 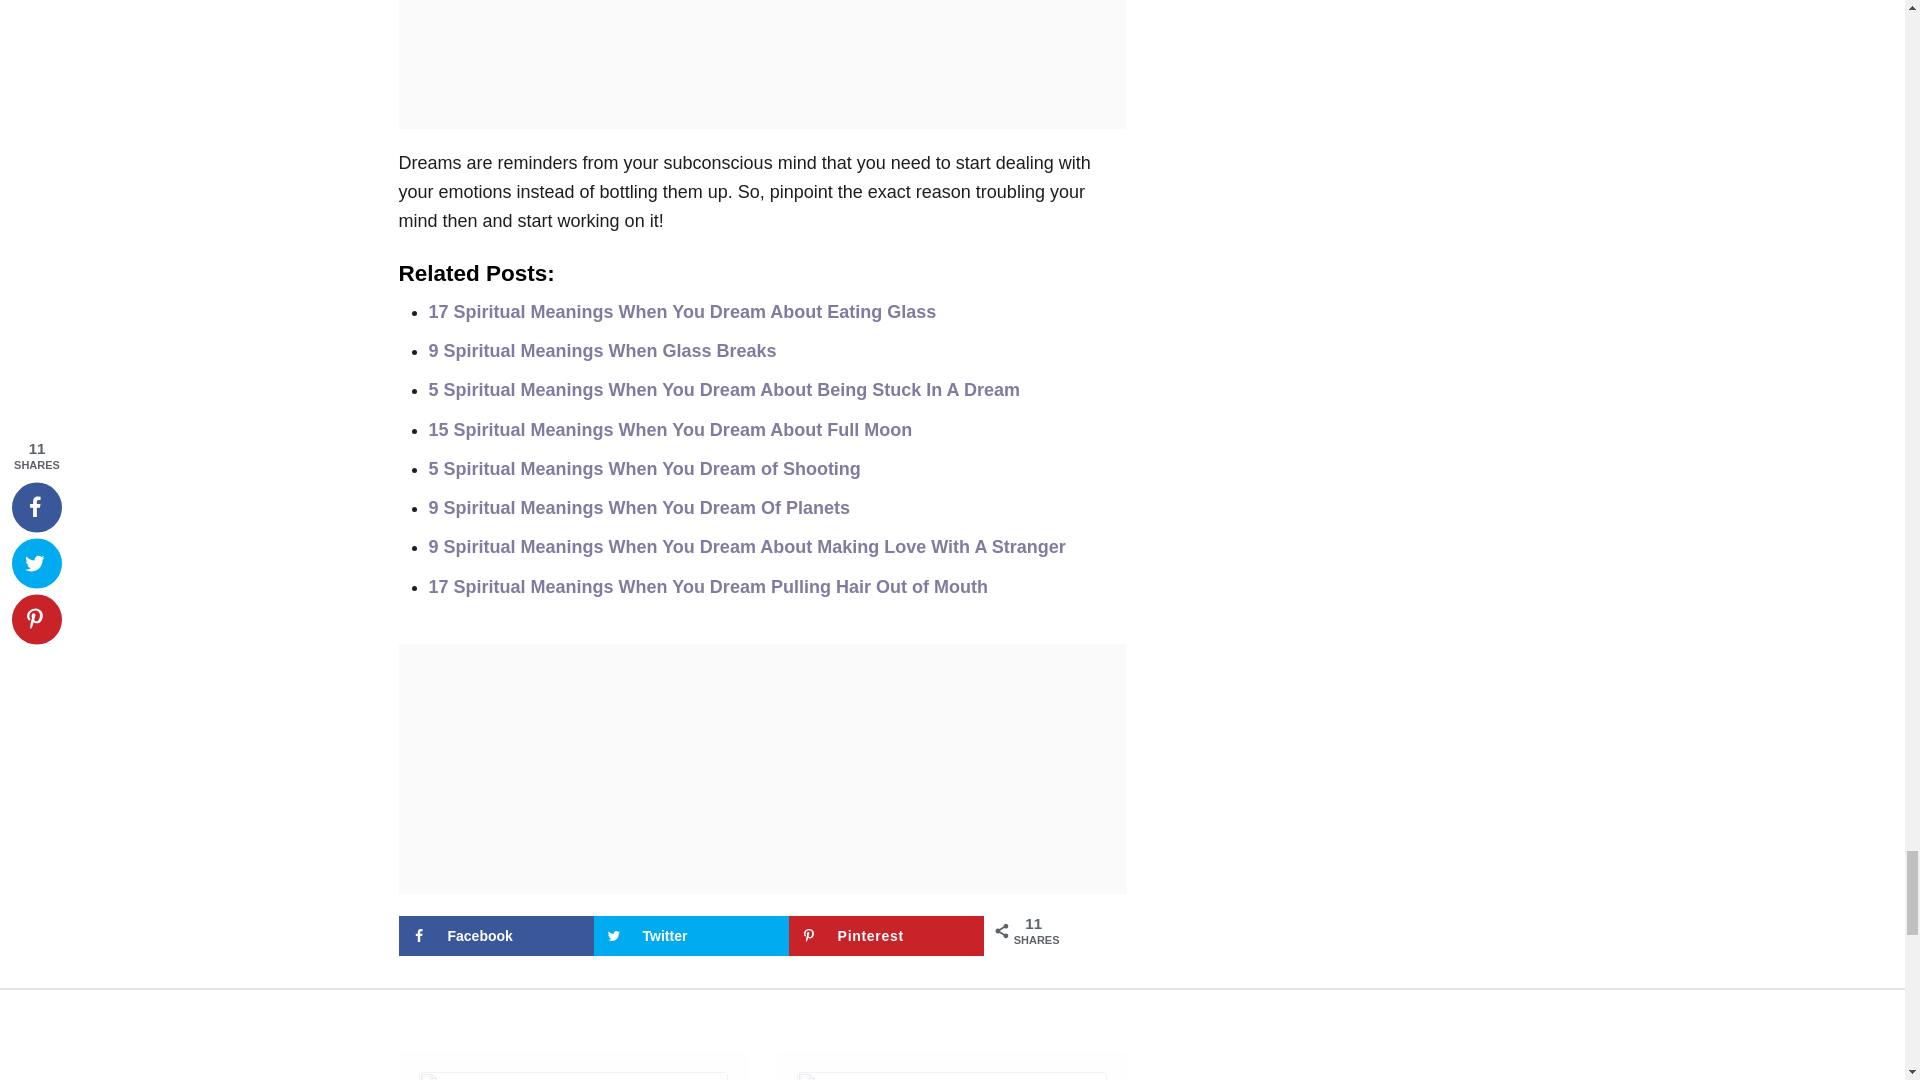 I want to click on Share on Twitter, so click(x=691, y=935).